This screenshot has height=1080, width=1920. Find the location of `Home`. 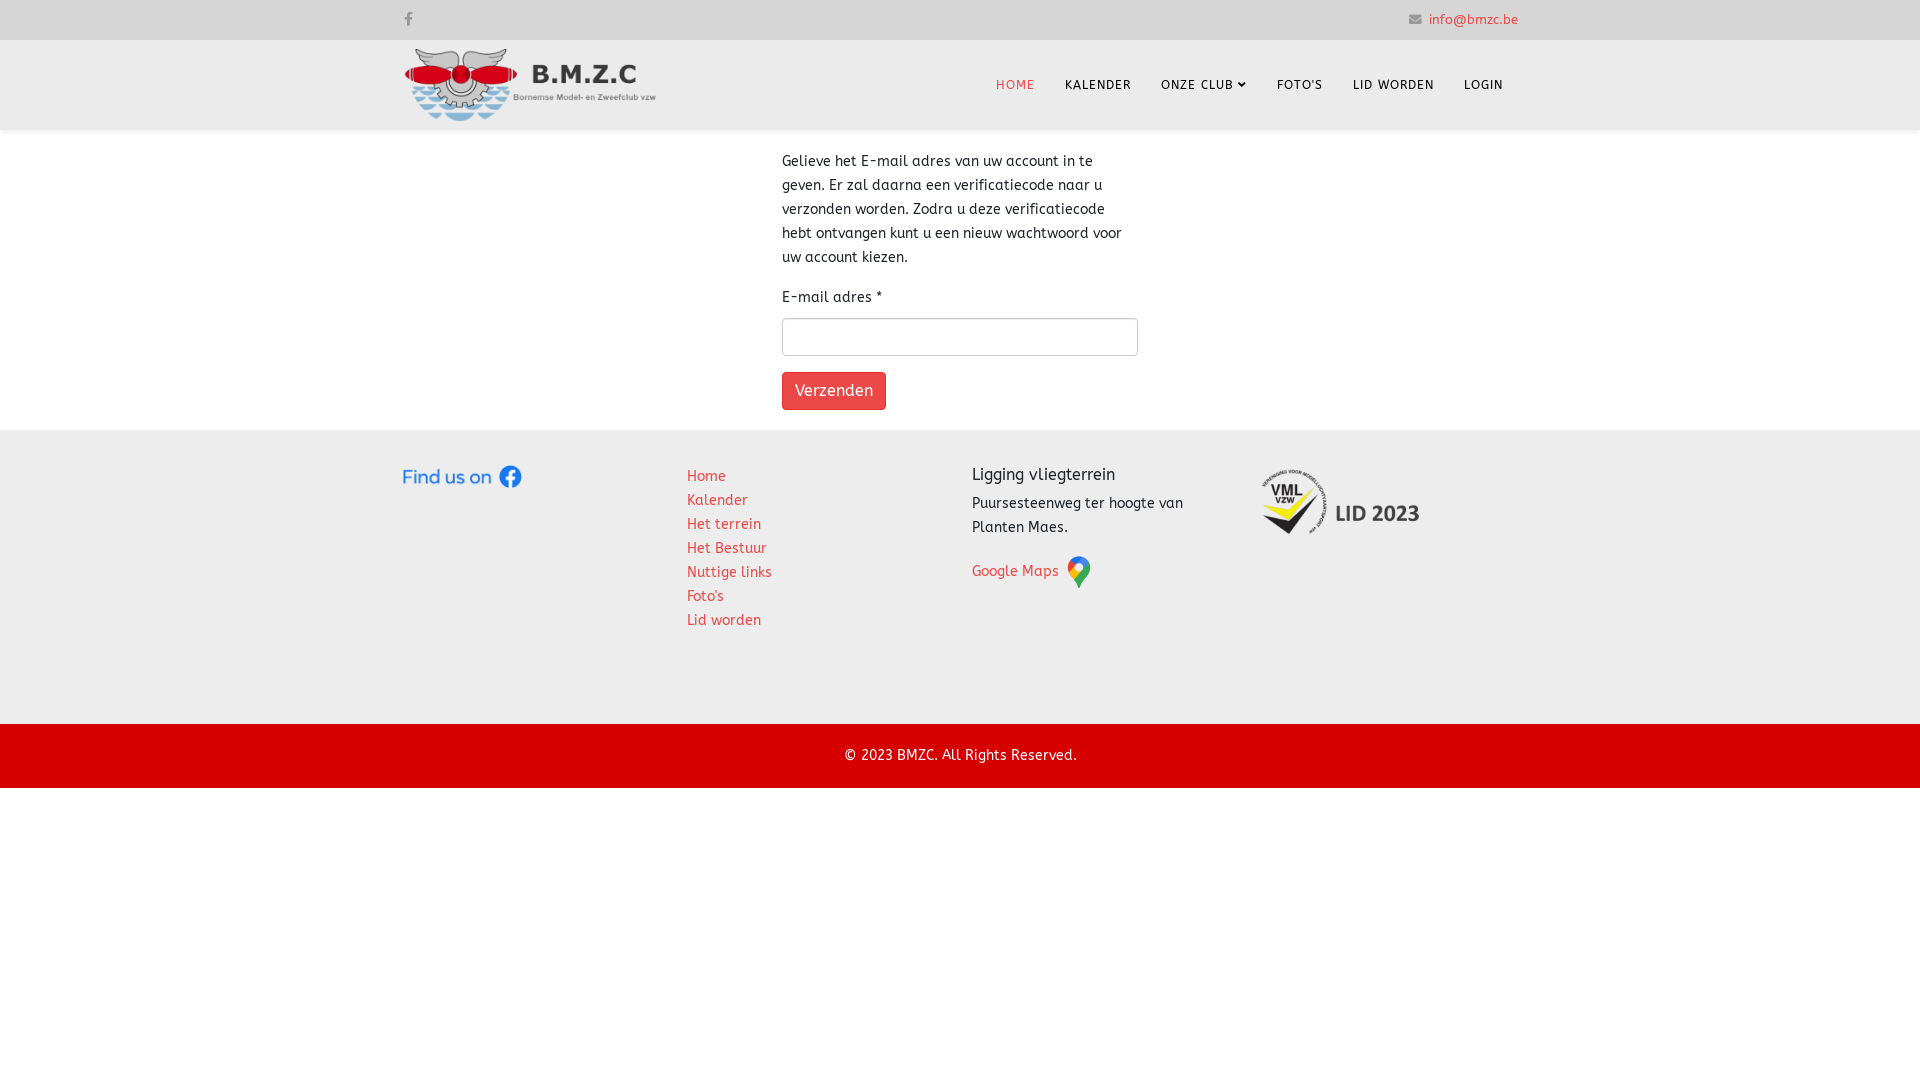

Home is located at coordinates (706, 476).